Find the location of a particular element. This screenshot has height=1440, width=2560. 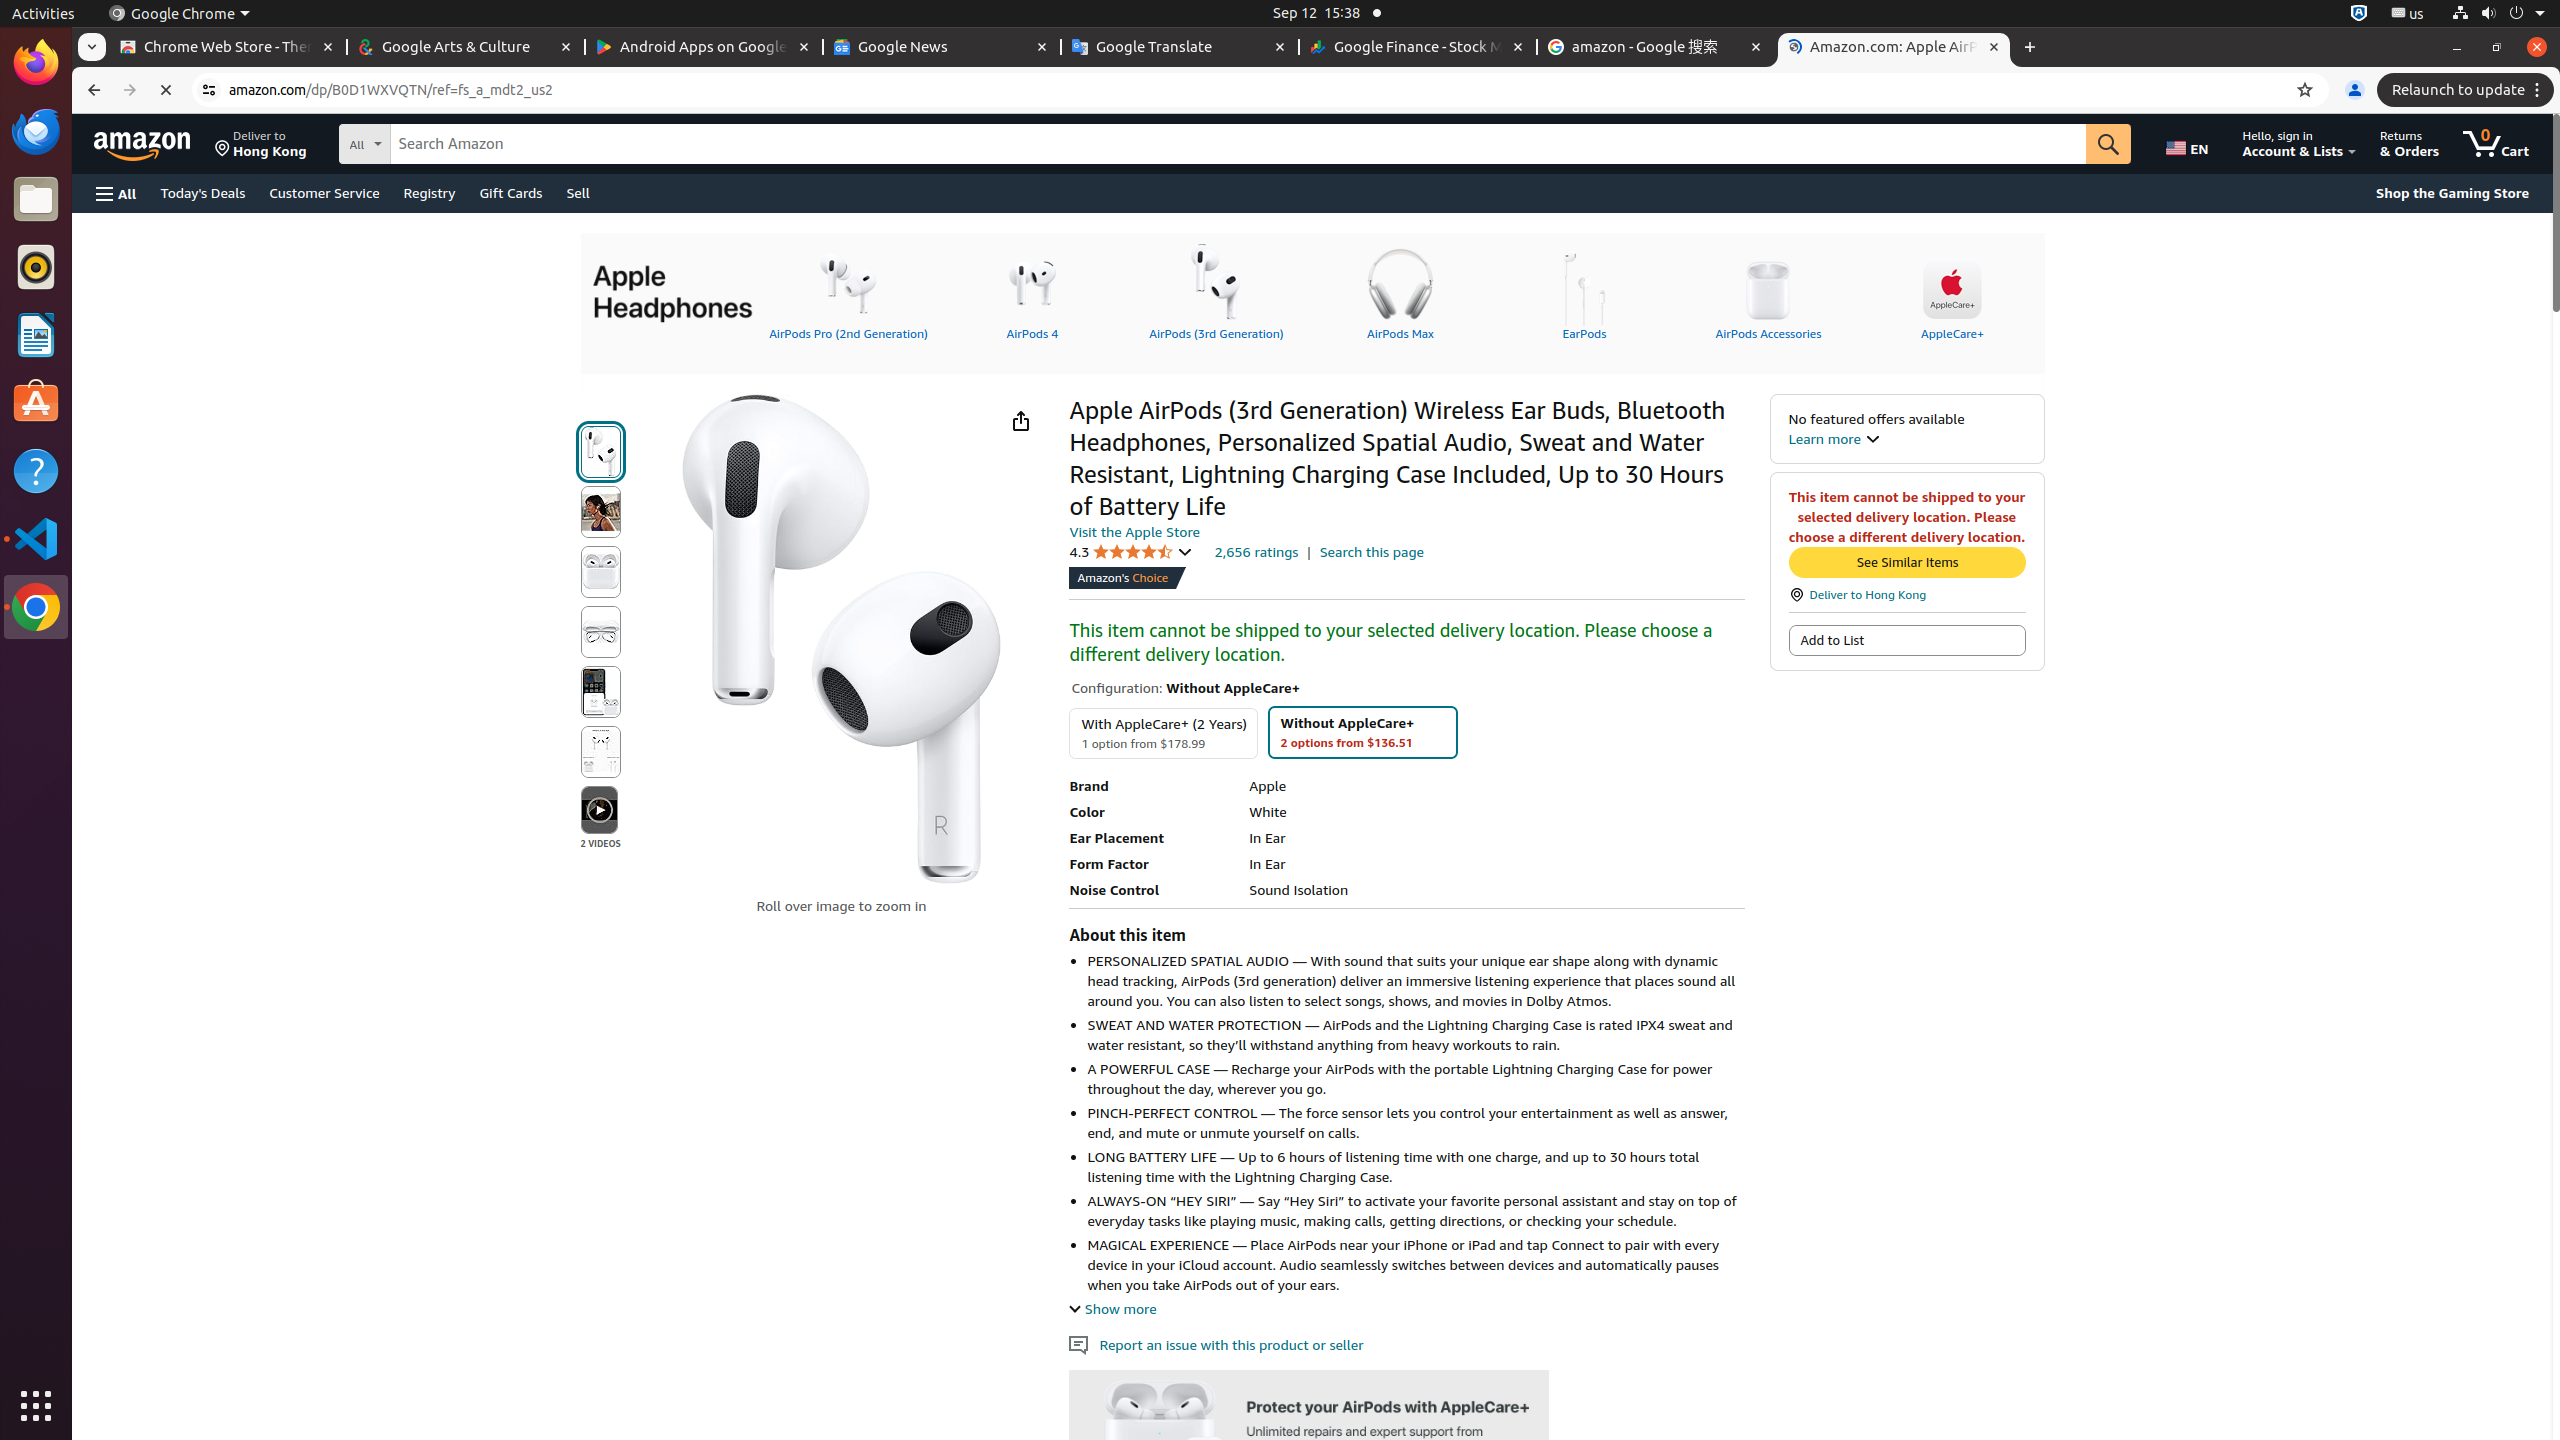

Relaunch to update is located at coordinates (2468, 90).